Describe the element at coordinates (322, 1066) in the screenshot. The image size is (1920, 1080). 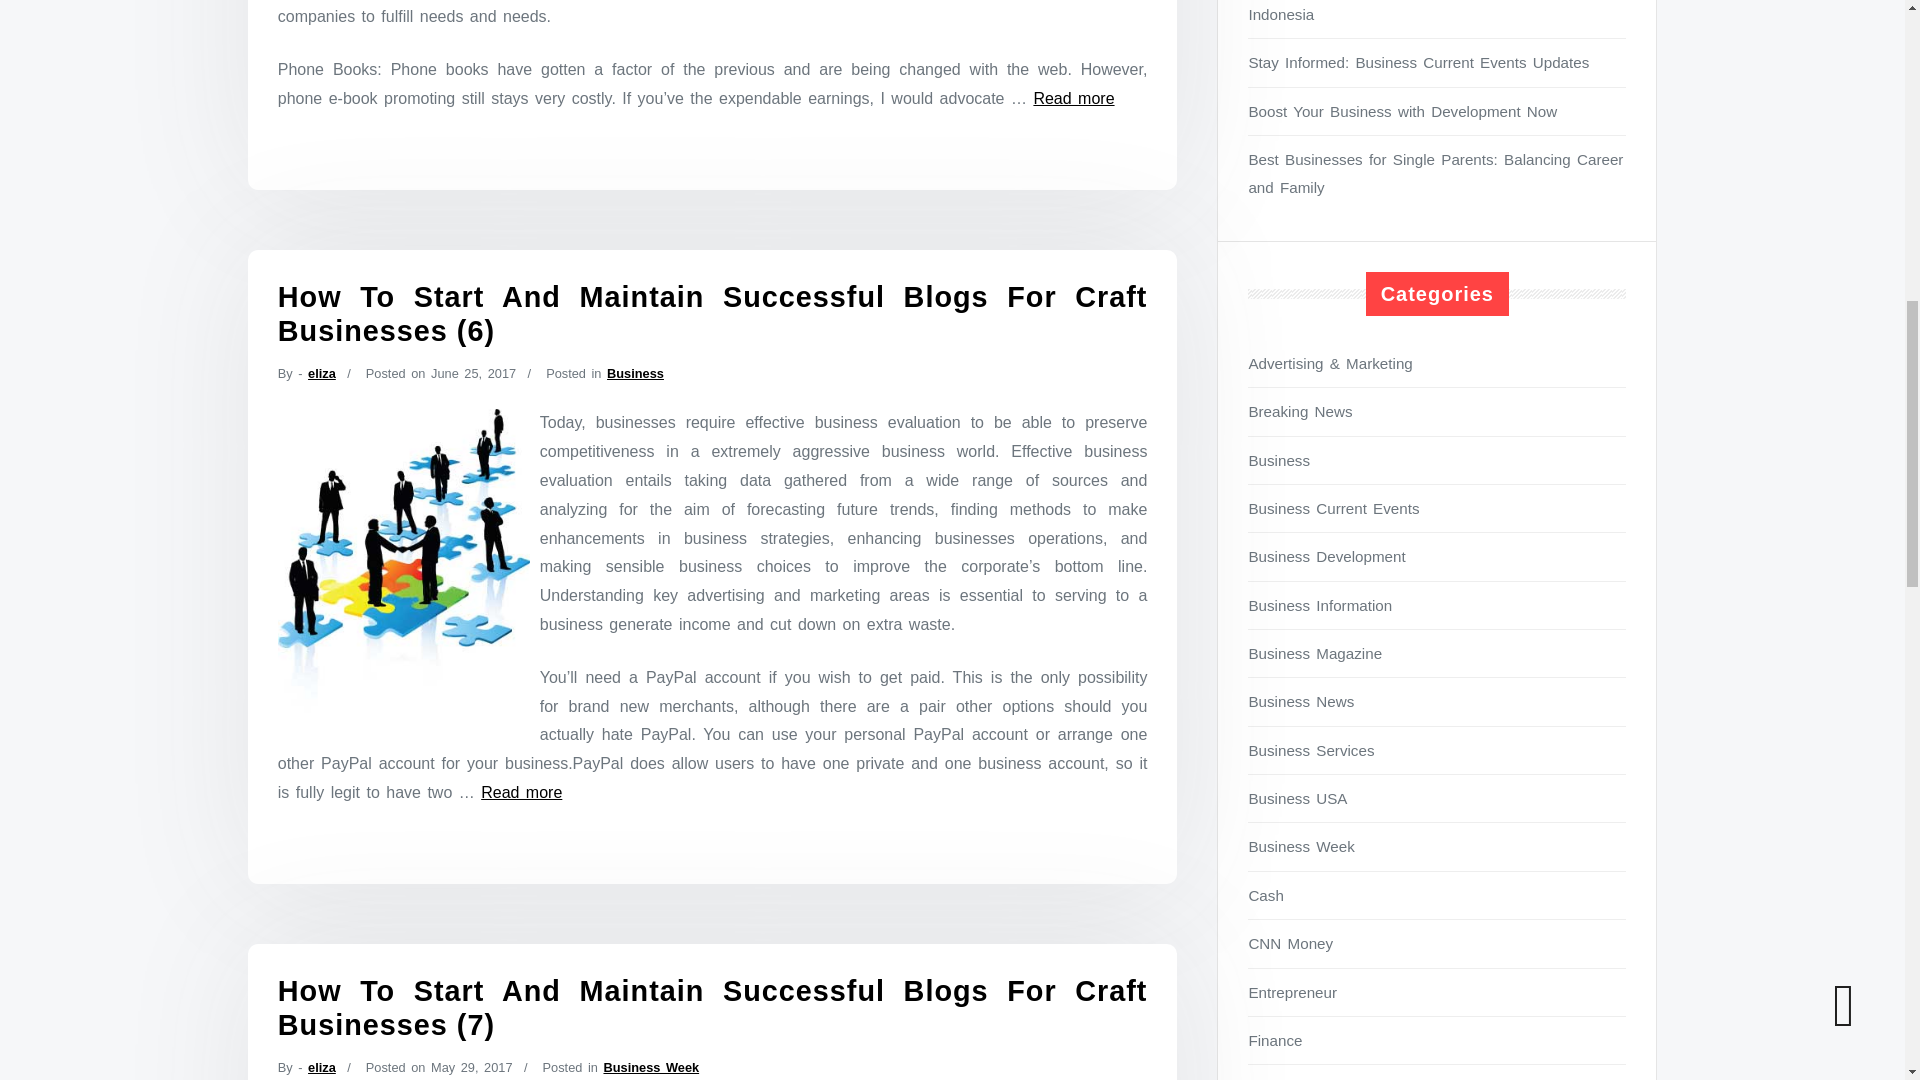
I see `eliza` at that location.